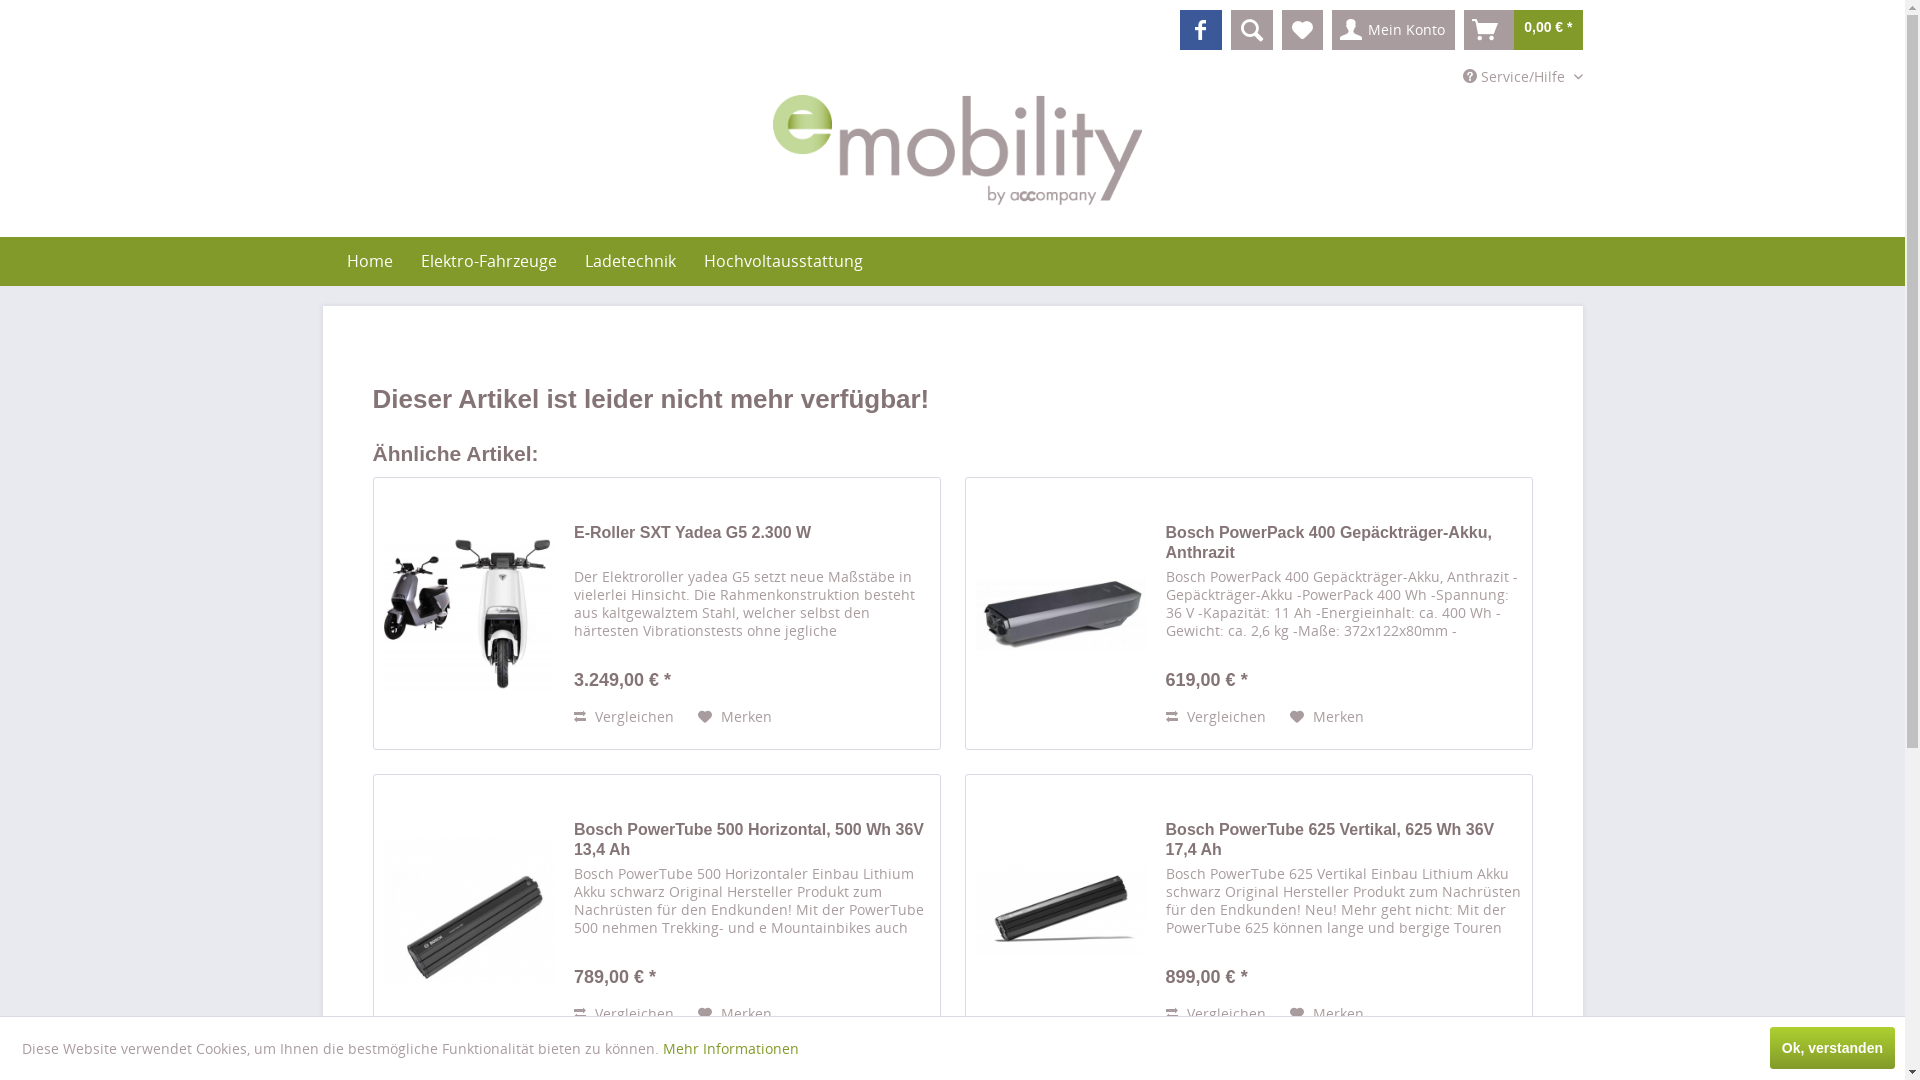 The image size is (1920, 1080). Describe the element at coordinates (624, 717) in the screenshot. I see `Vergleichen` at that location.